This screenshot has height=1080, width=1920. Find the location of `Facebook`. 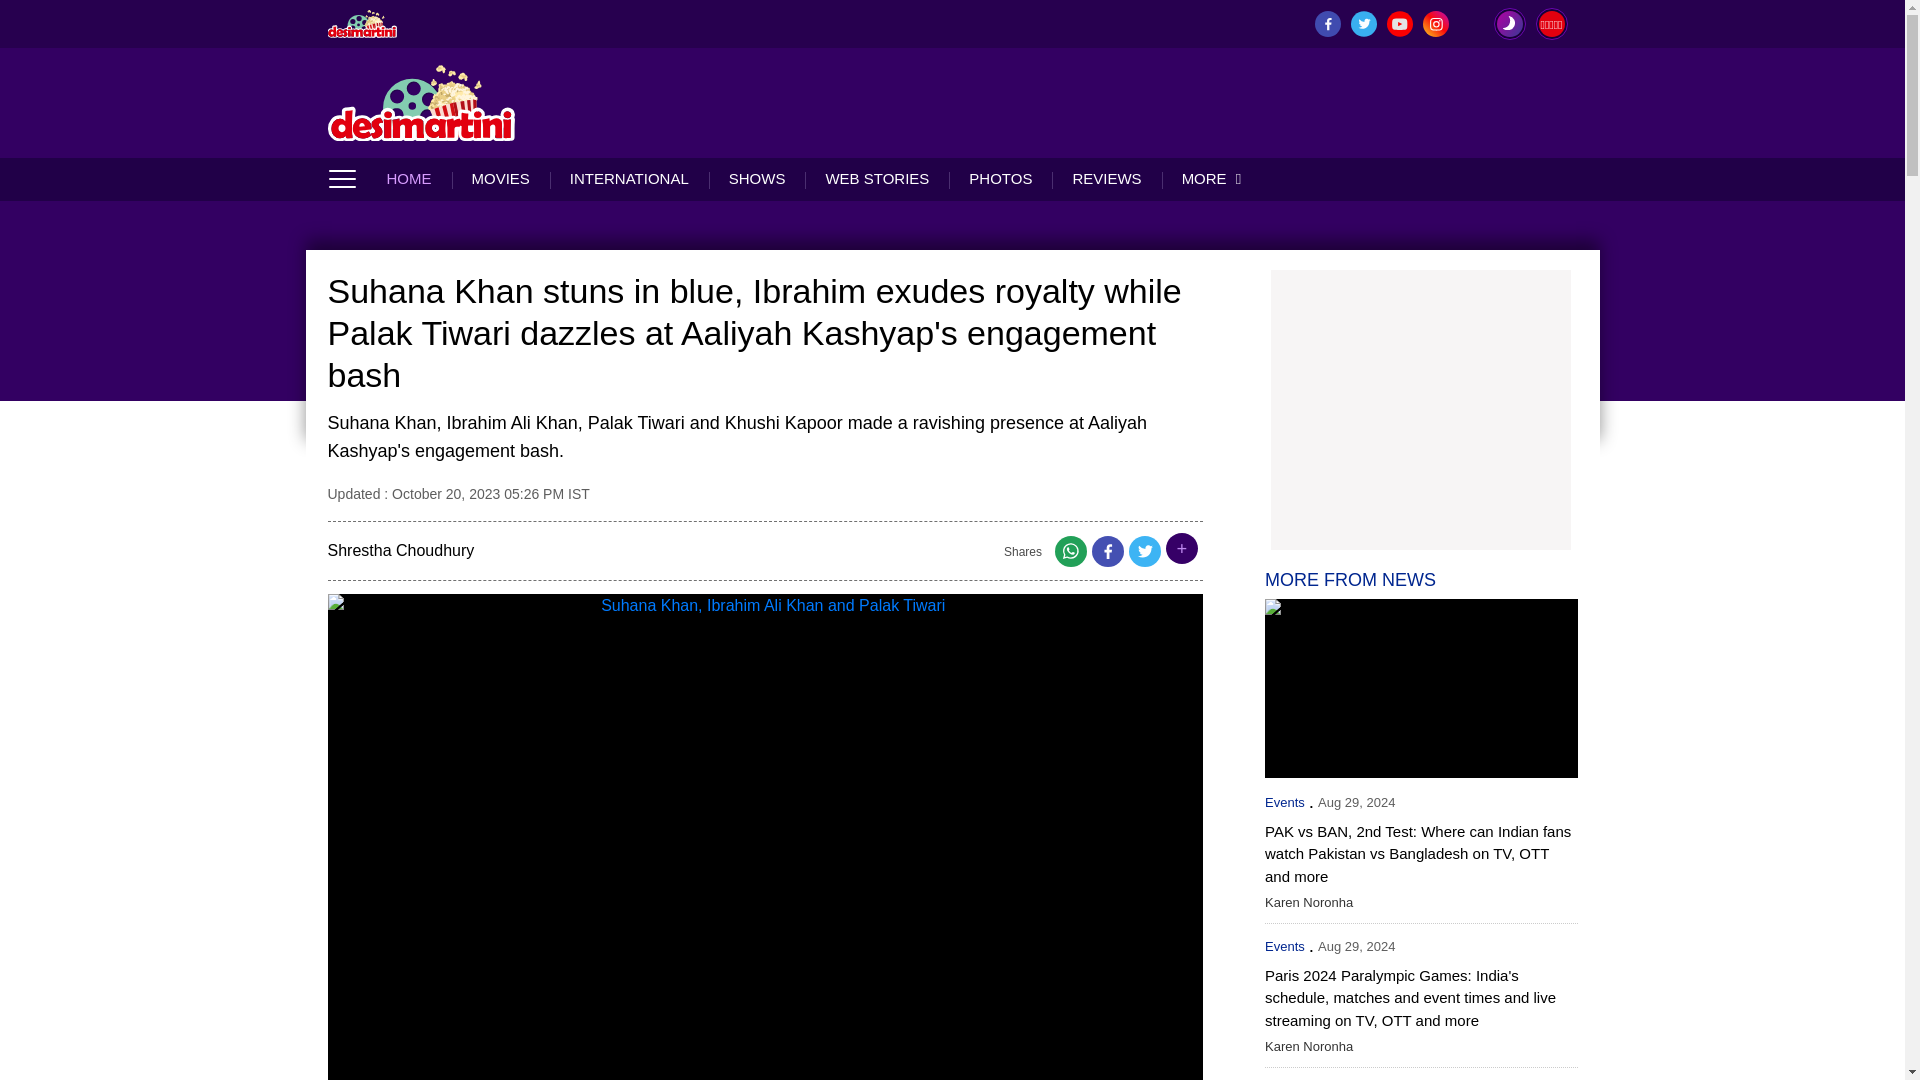

Facebook is located at coordinates (1108, 556).